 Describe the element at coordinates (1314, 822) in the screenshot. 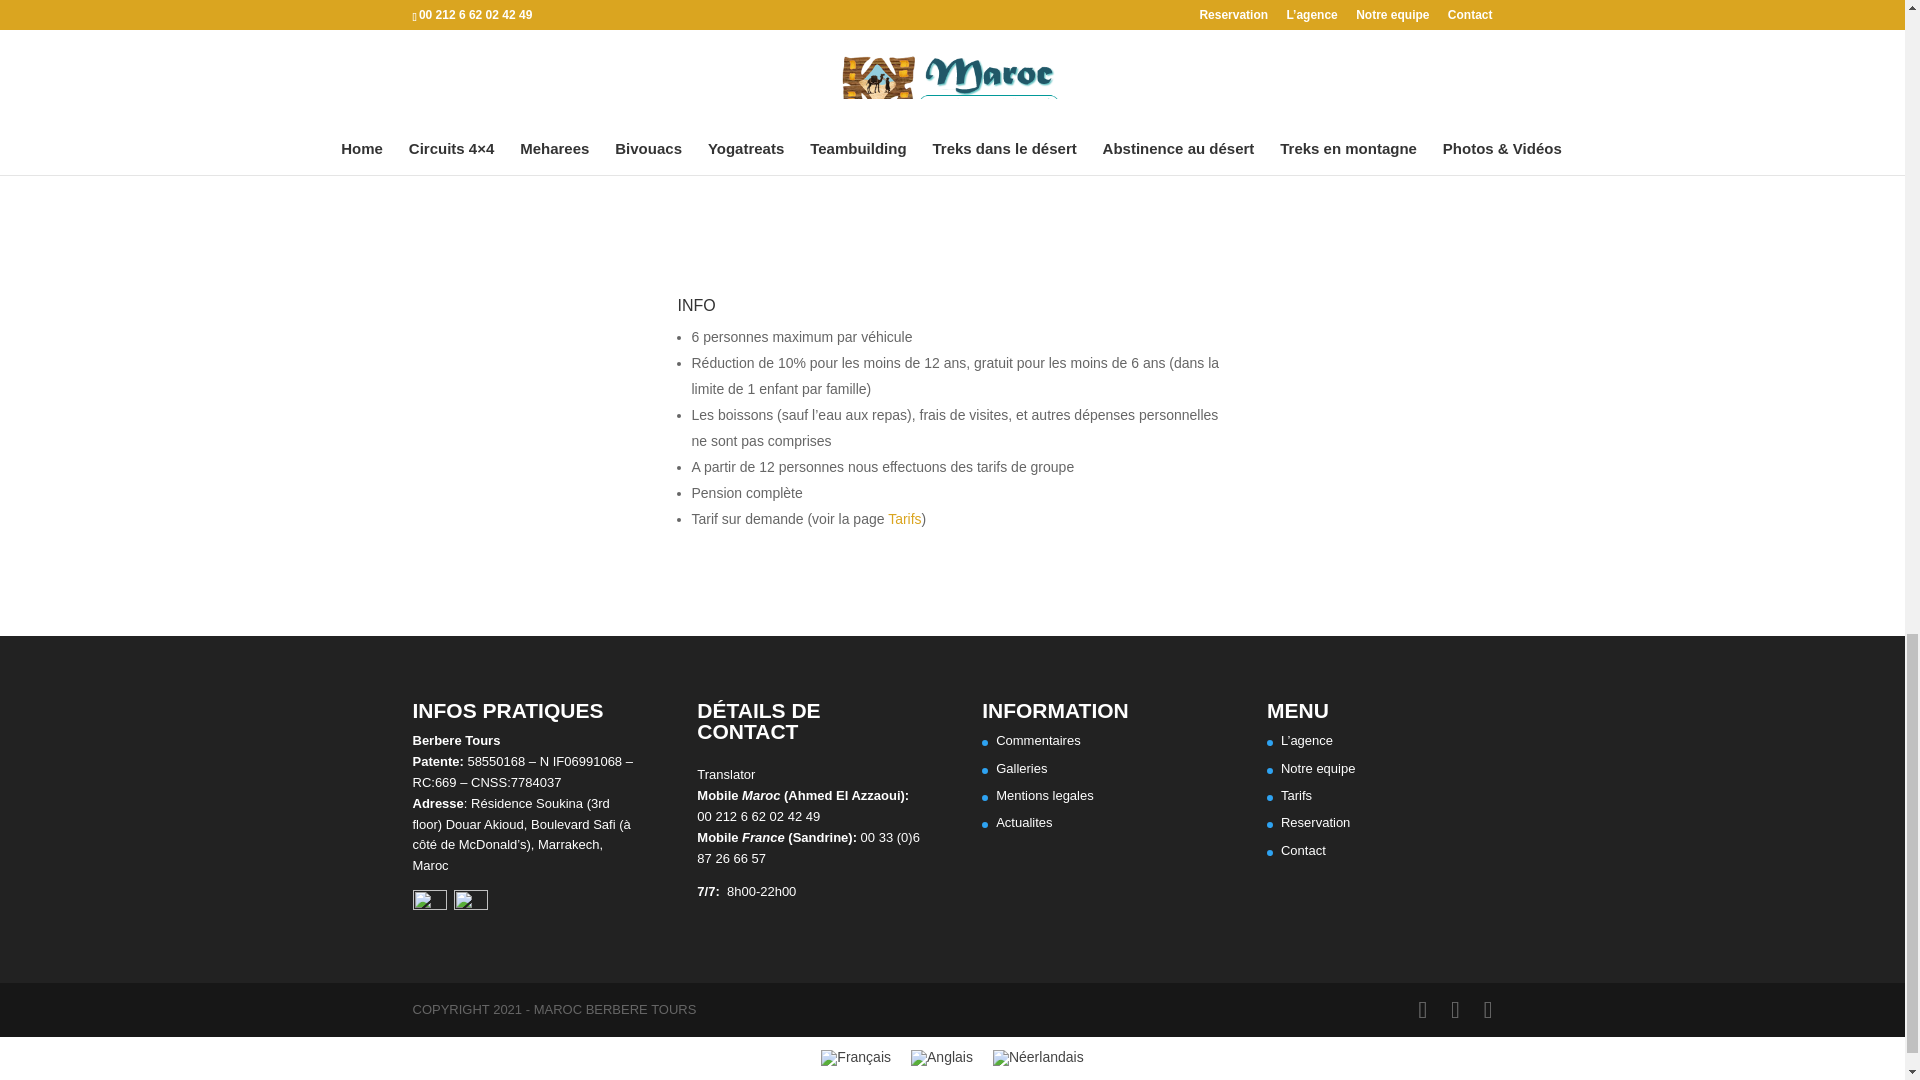

I see `Reservation` at that location.